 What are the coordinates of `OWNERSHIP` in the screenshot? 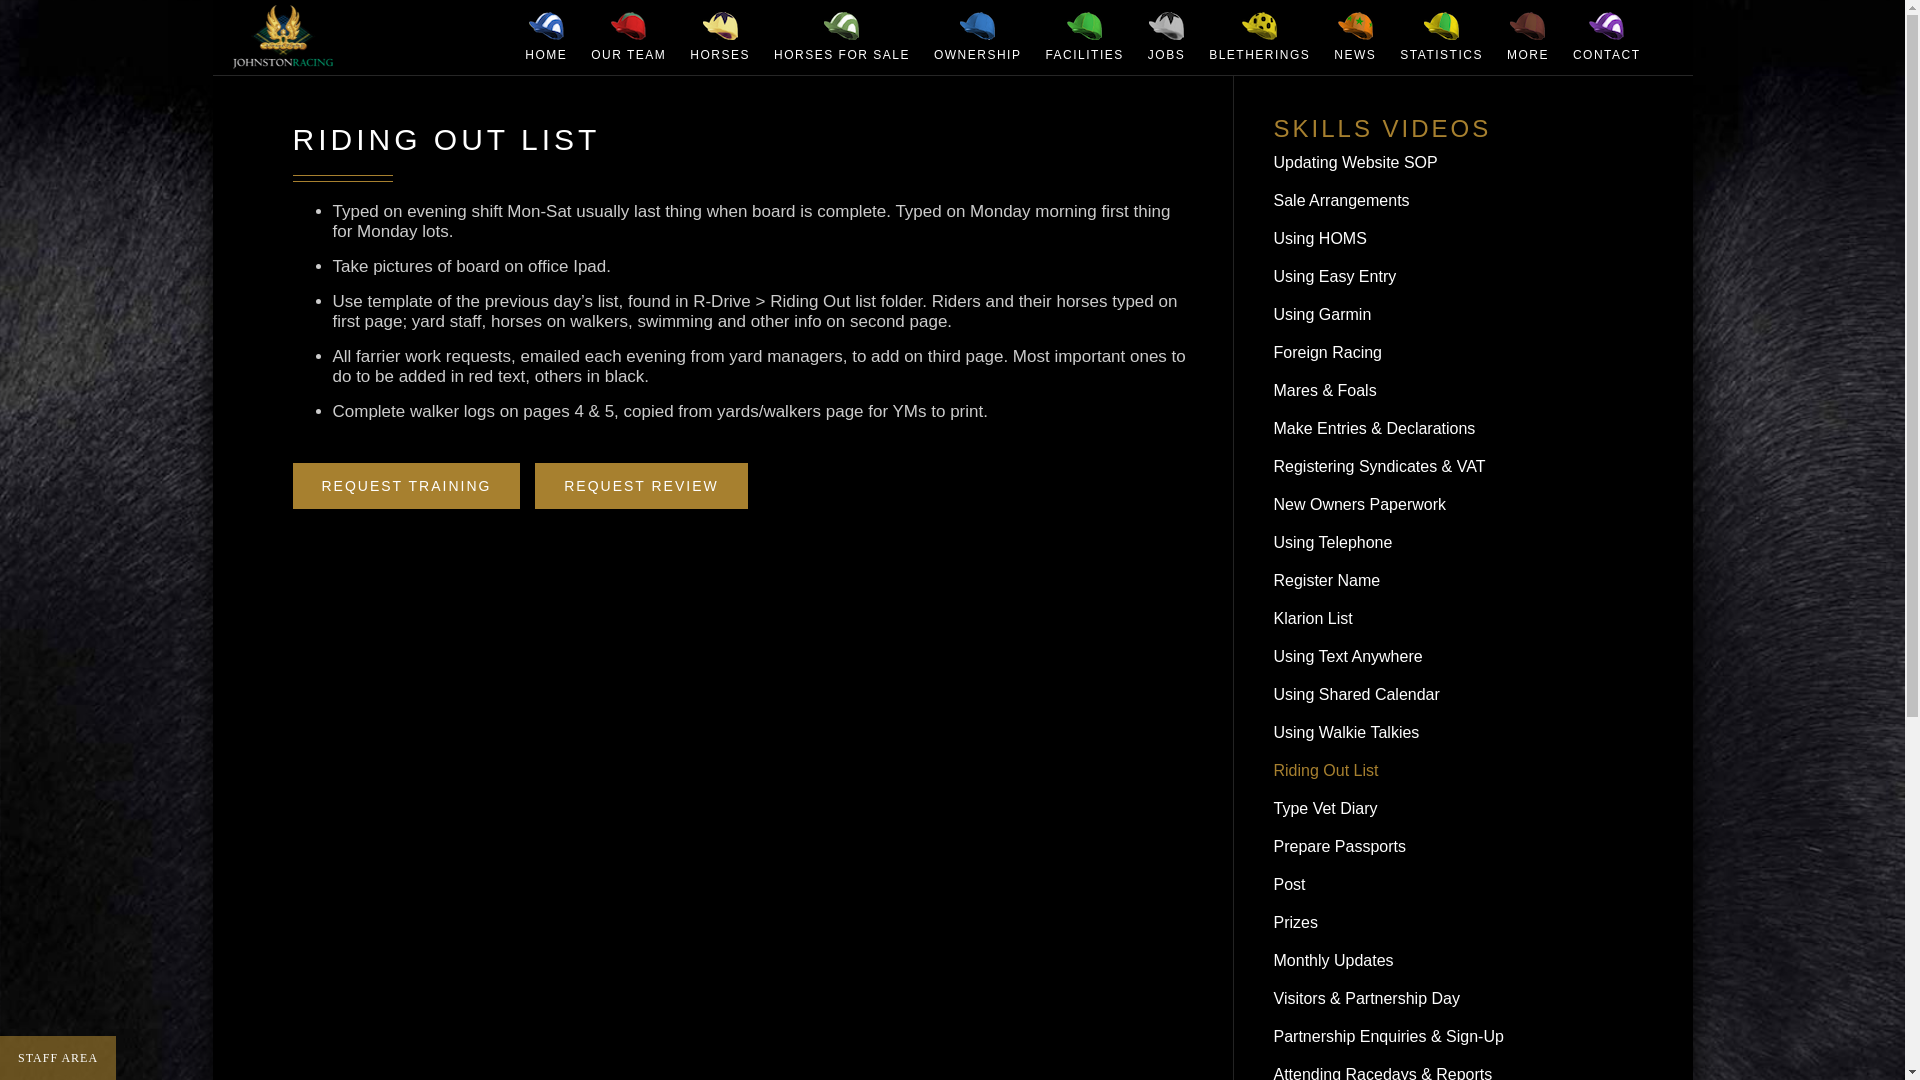 It's located at (978, 37).